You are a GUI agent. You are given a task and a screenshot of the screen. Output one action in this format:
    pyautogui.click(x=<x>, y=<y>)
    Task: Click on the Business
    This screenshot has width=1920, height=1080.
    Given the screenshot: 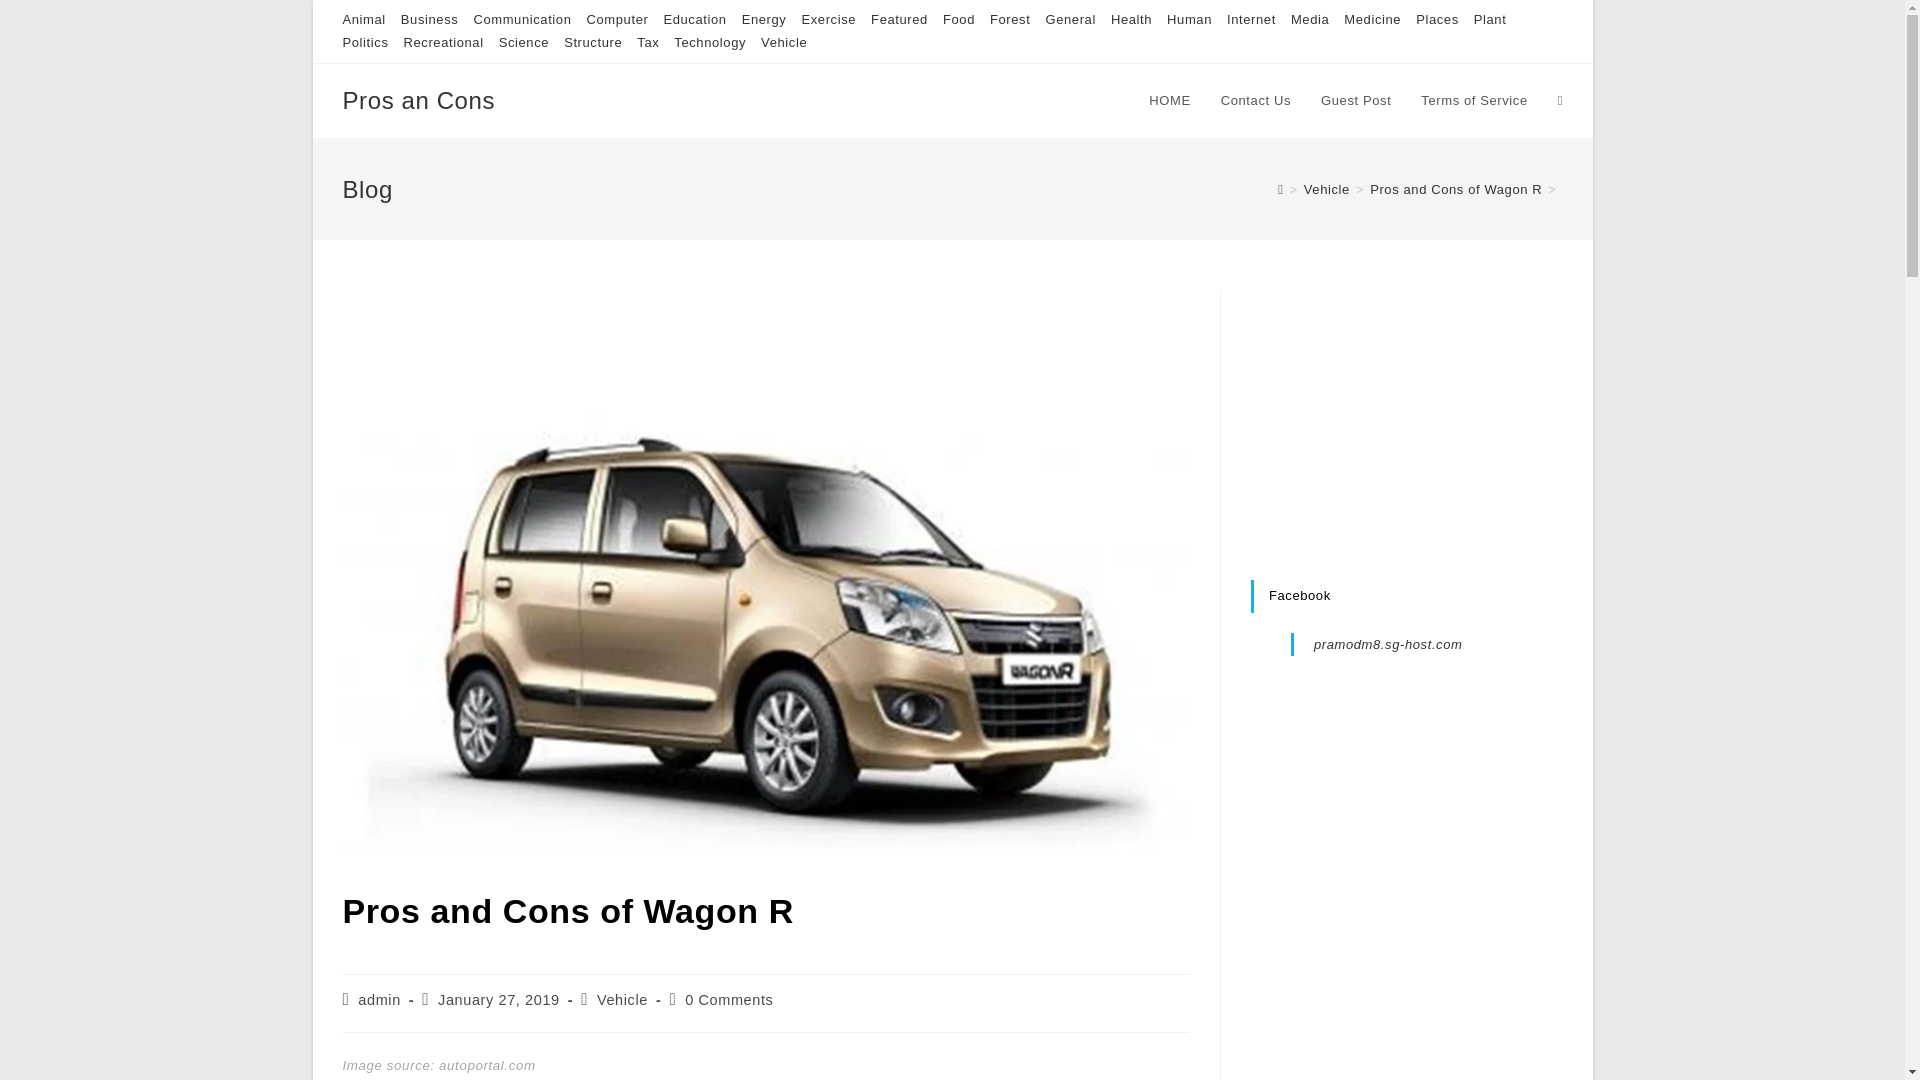 What is the action you would take?
    pyautogui.click(x=430, y=19)
    